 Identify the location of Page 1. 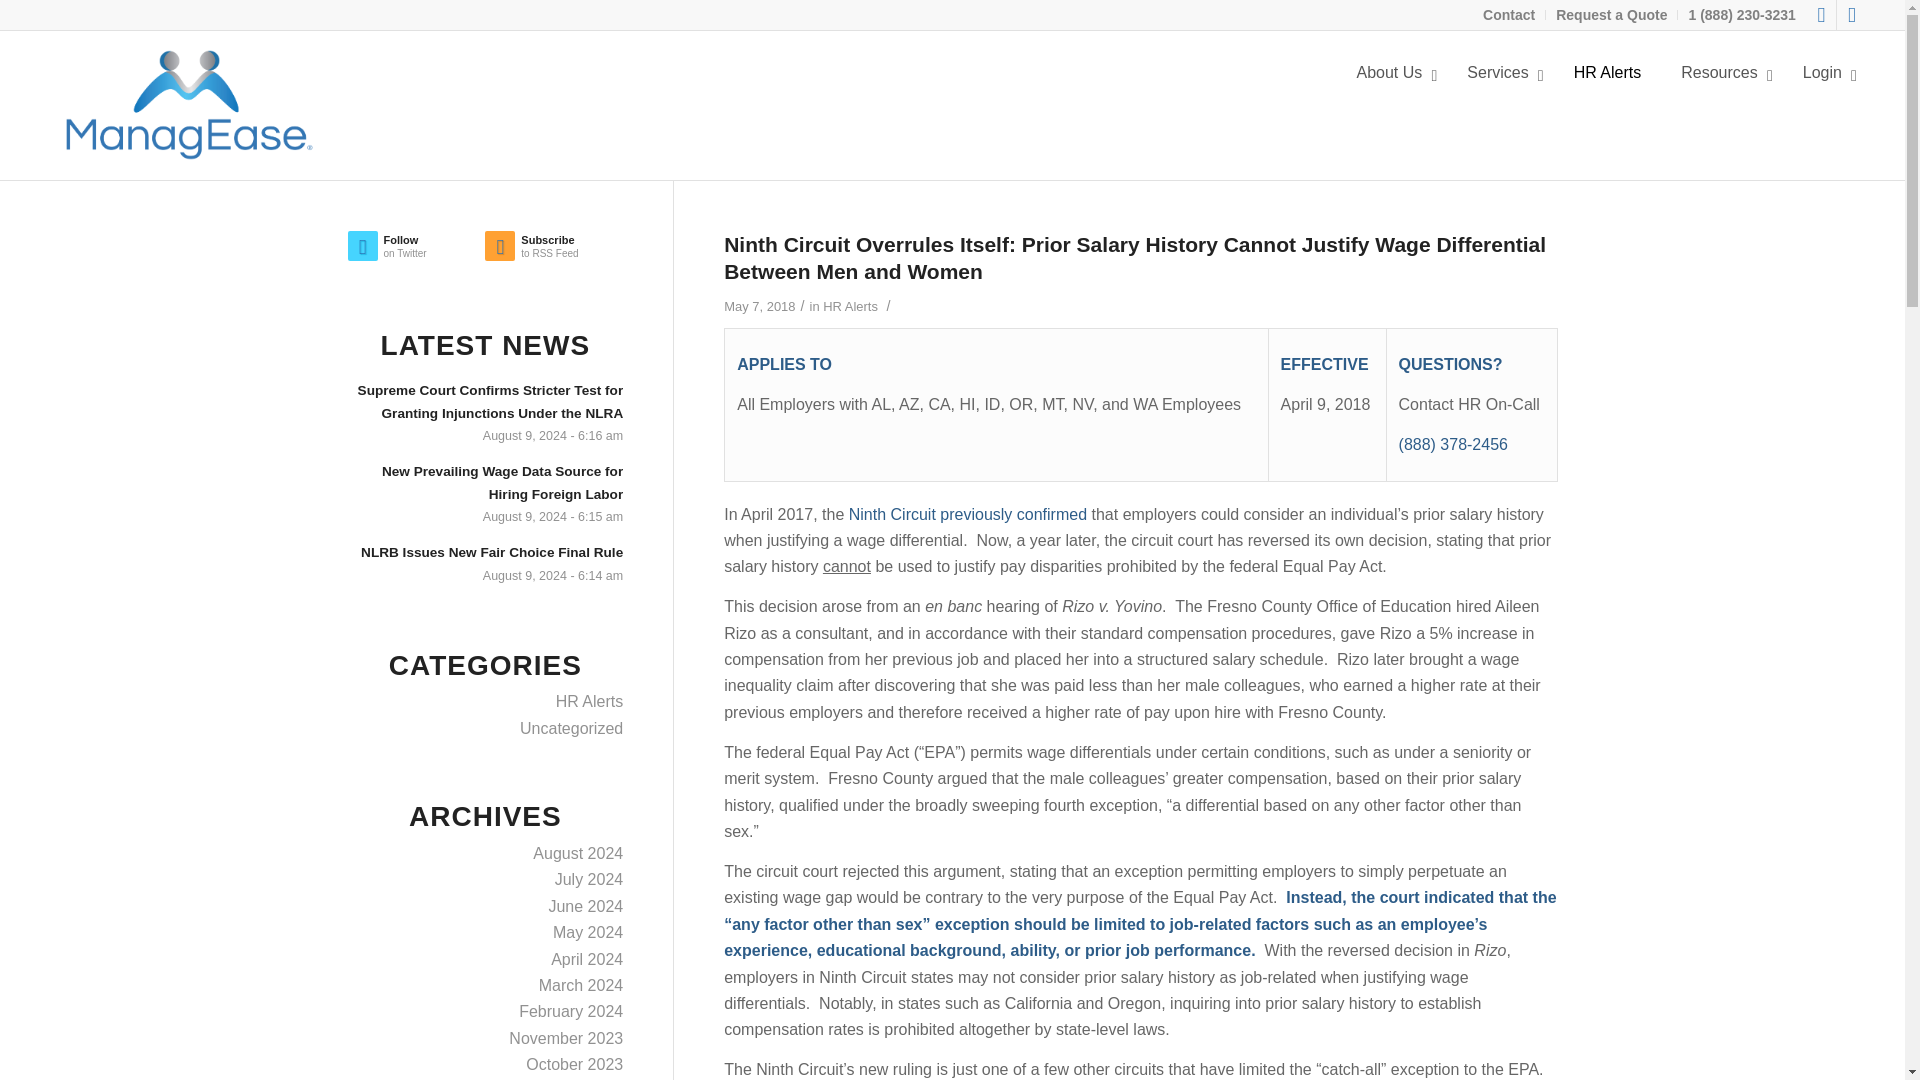
(1140, 542).